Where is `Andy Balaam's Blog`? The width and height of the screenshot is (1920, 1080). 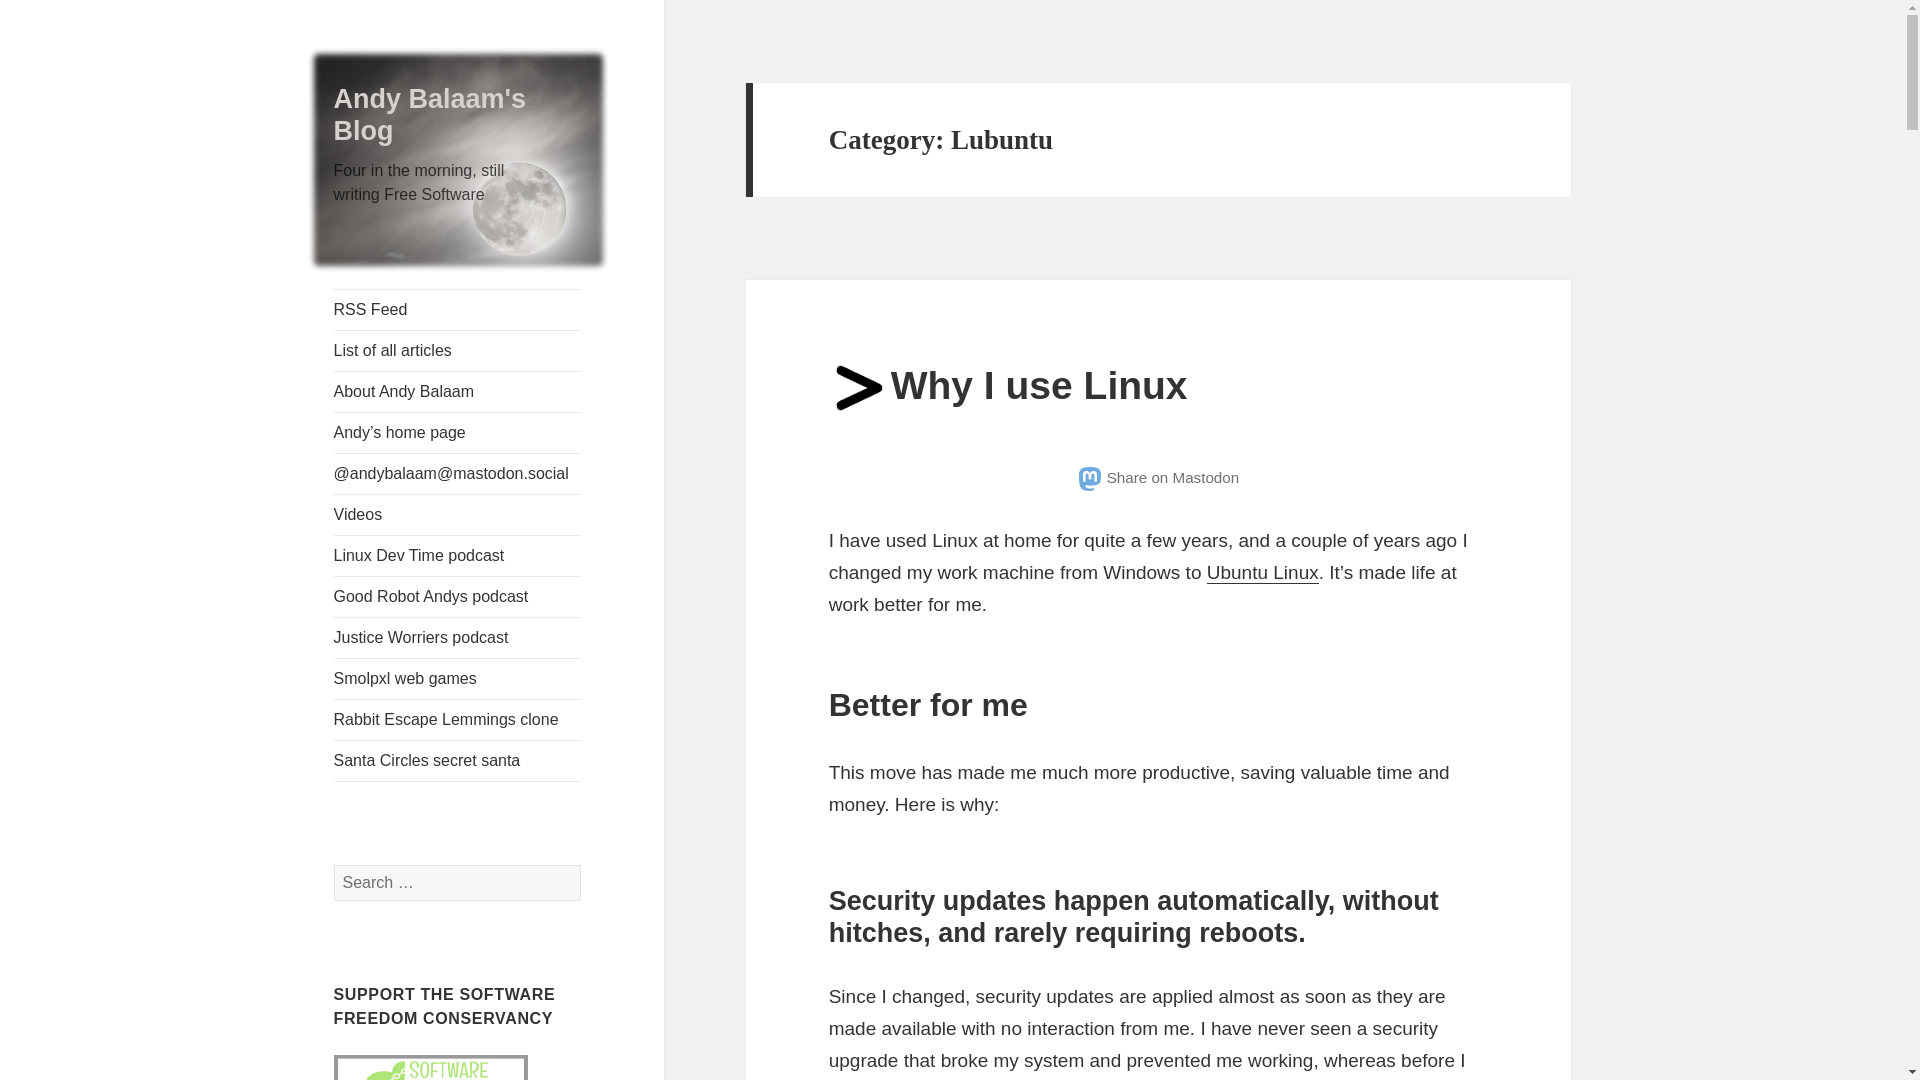 Andy Balaam's Blog is located at coordinates (430, 114).